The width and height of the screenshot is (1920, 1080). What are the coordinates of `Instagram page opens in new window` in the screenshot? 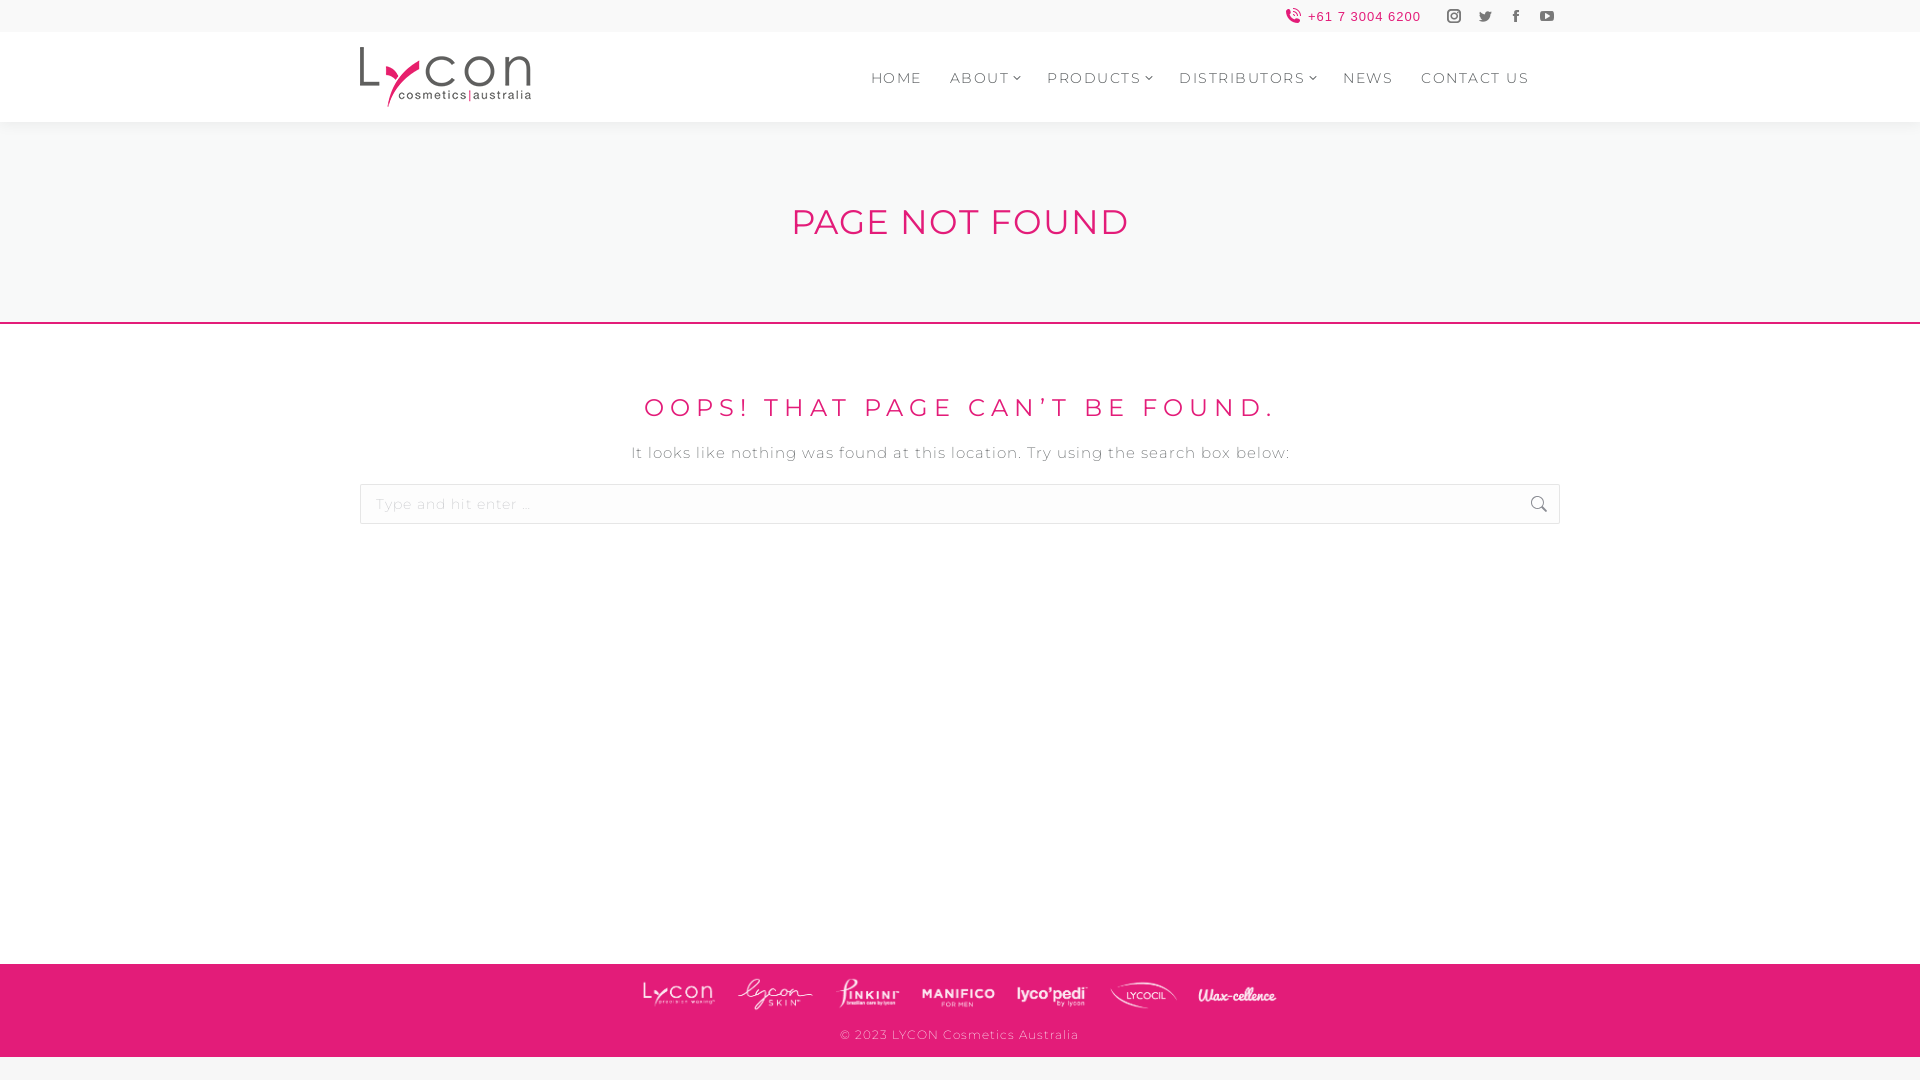 It's located at (1454, 16).